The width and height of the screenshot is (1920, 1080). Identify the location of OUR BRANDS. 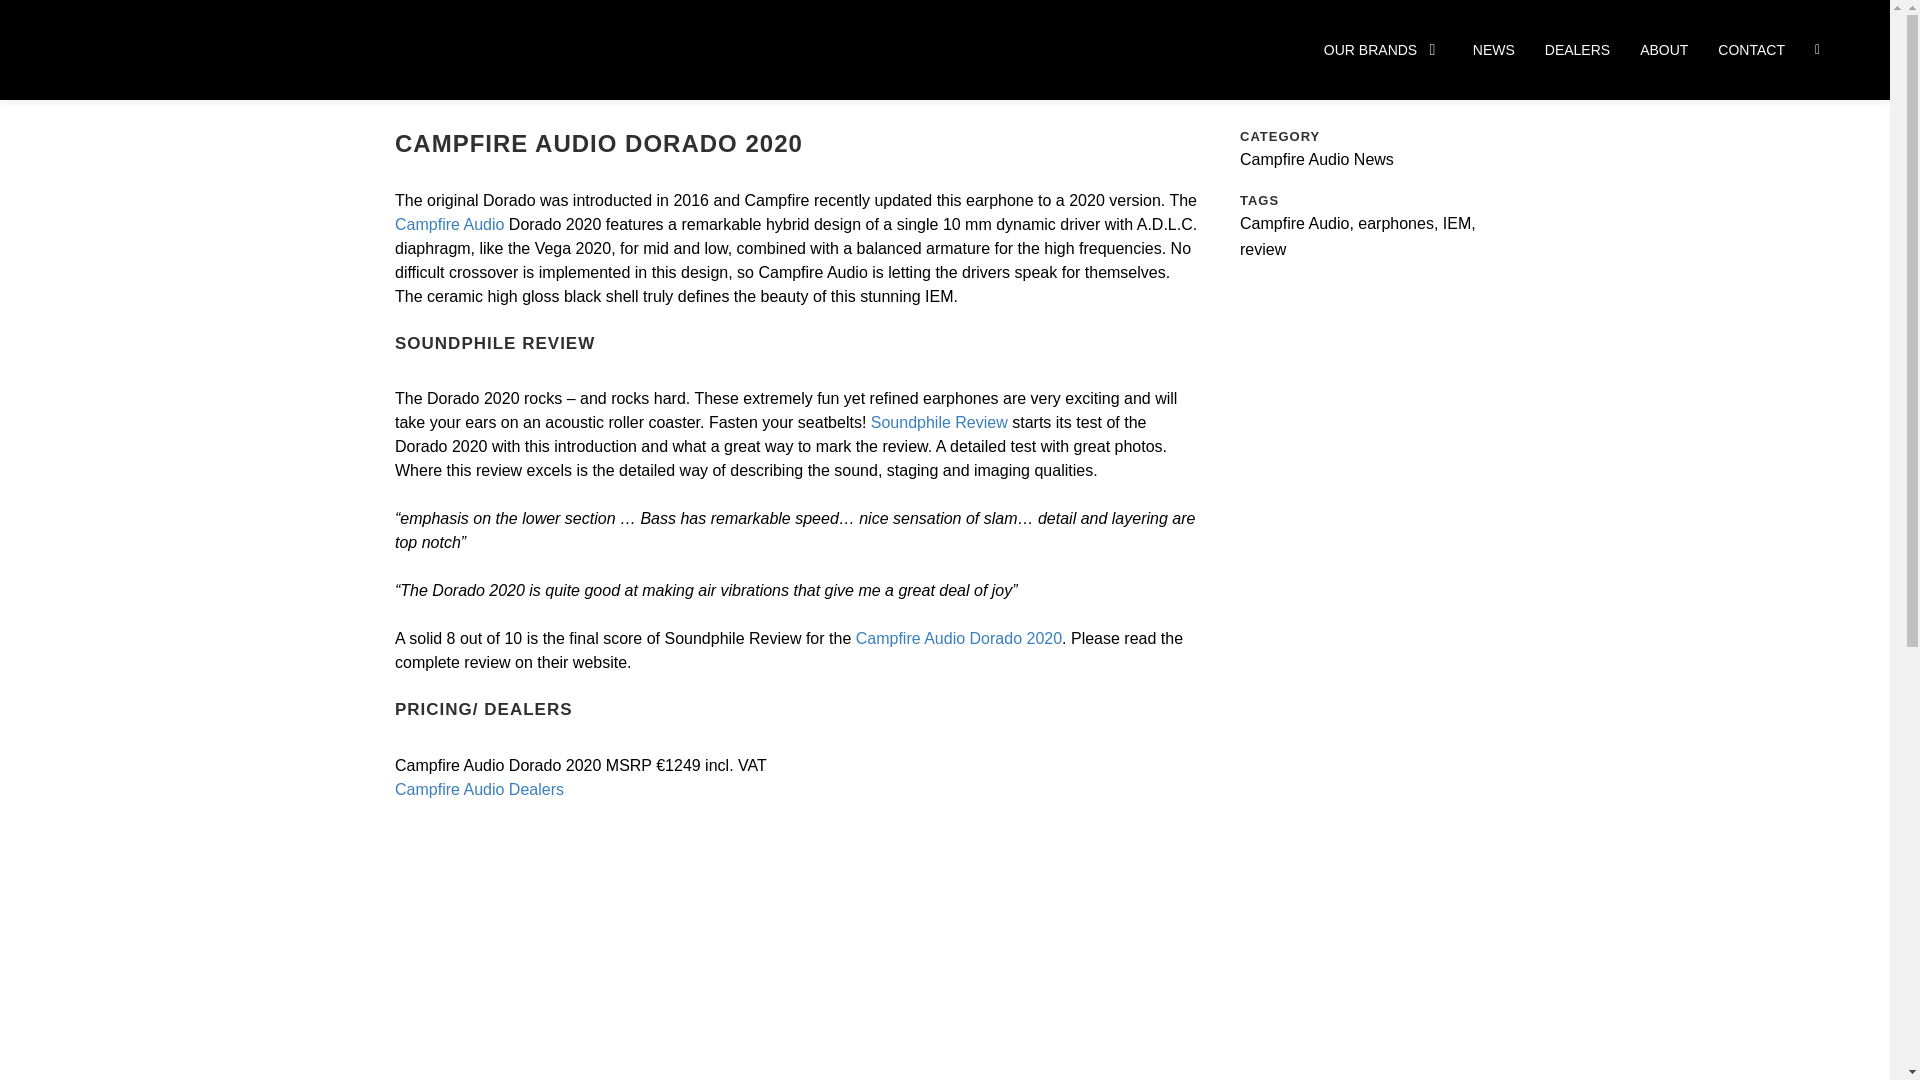
(1384, 49).